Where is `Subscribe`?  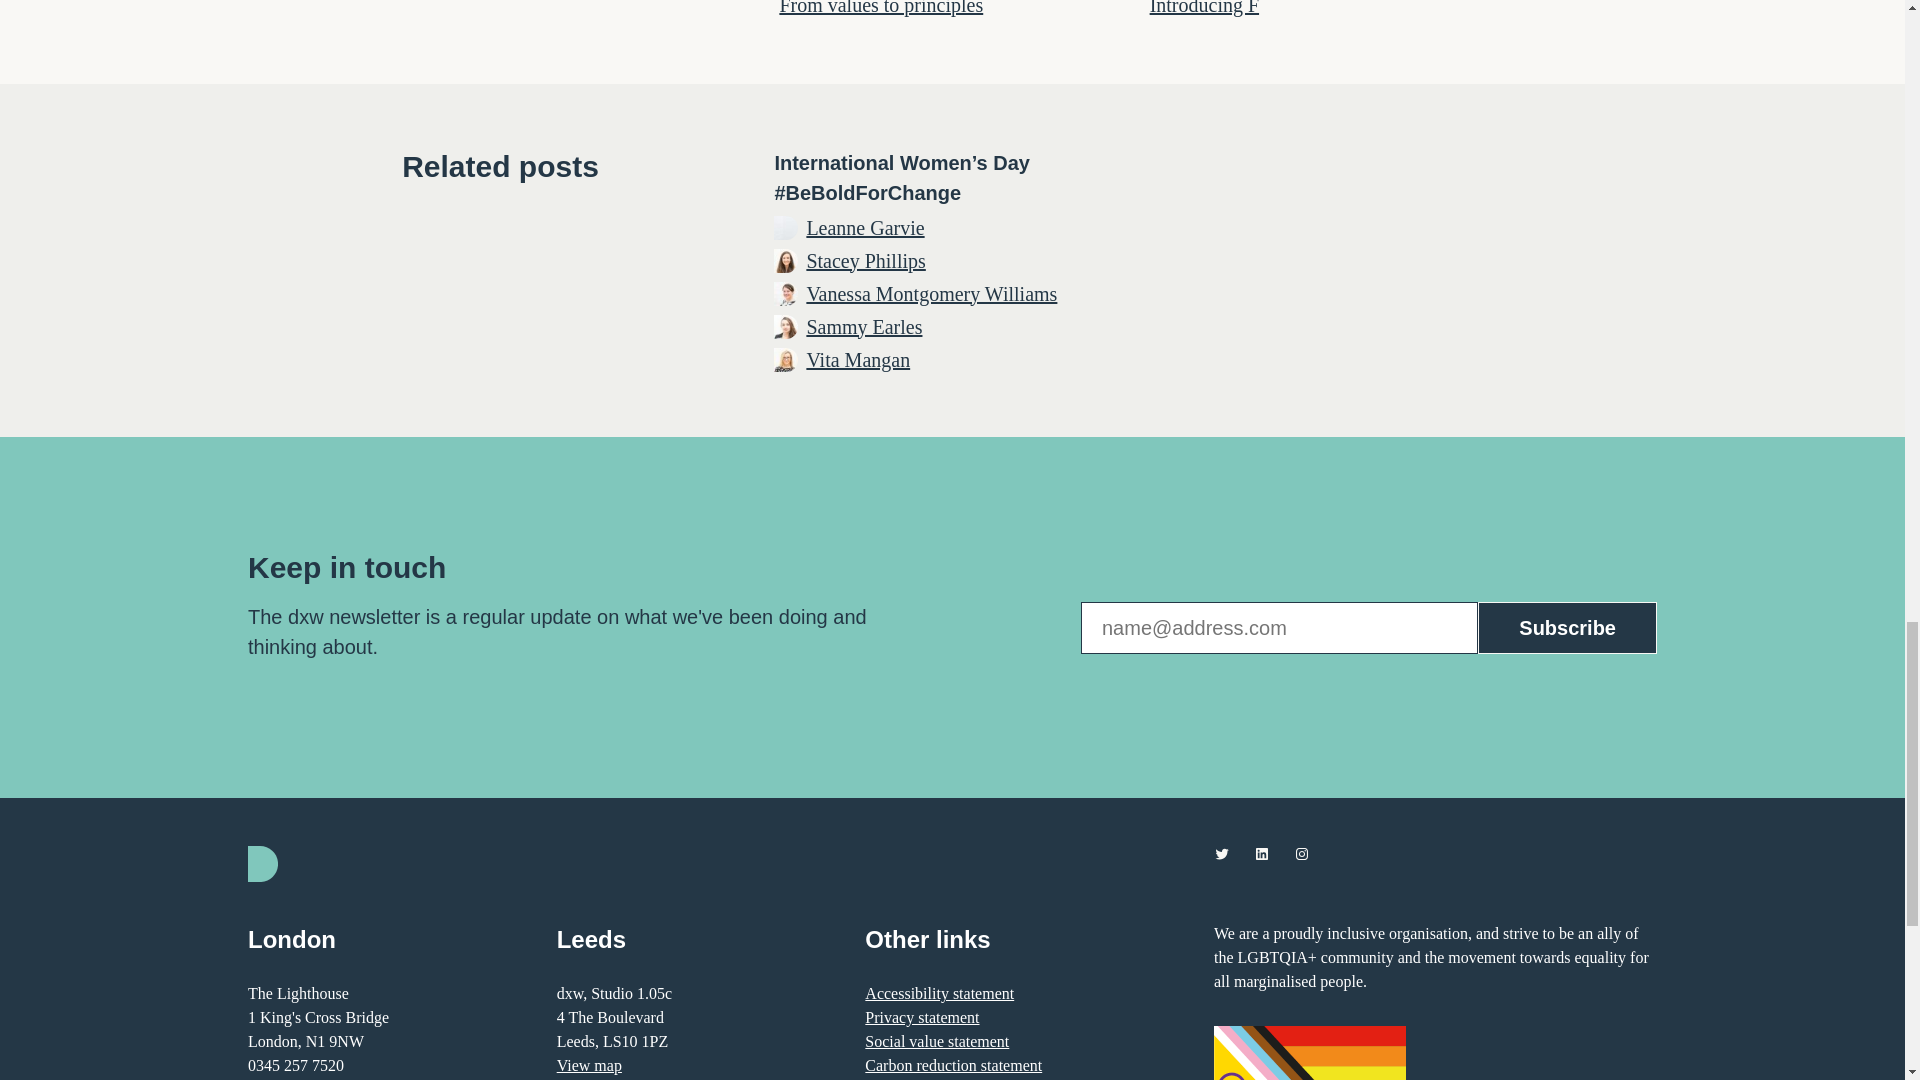
Subscribe is located at coordinates (1567, 628).